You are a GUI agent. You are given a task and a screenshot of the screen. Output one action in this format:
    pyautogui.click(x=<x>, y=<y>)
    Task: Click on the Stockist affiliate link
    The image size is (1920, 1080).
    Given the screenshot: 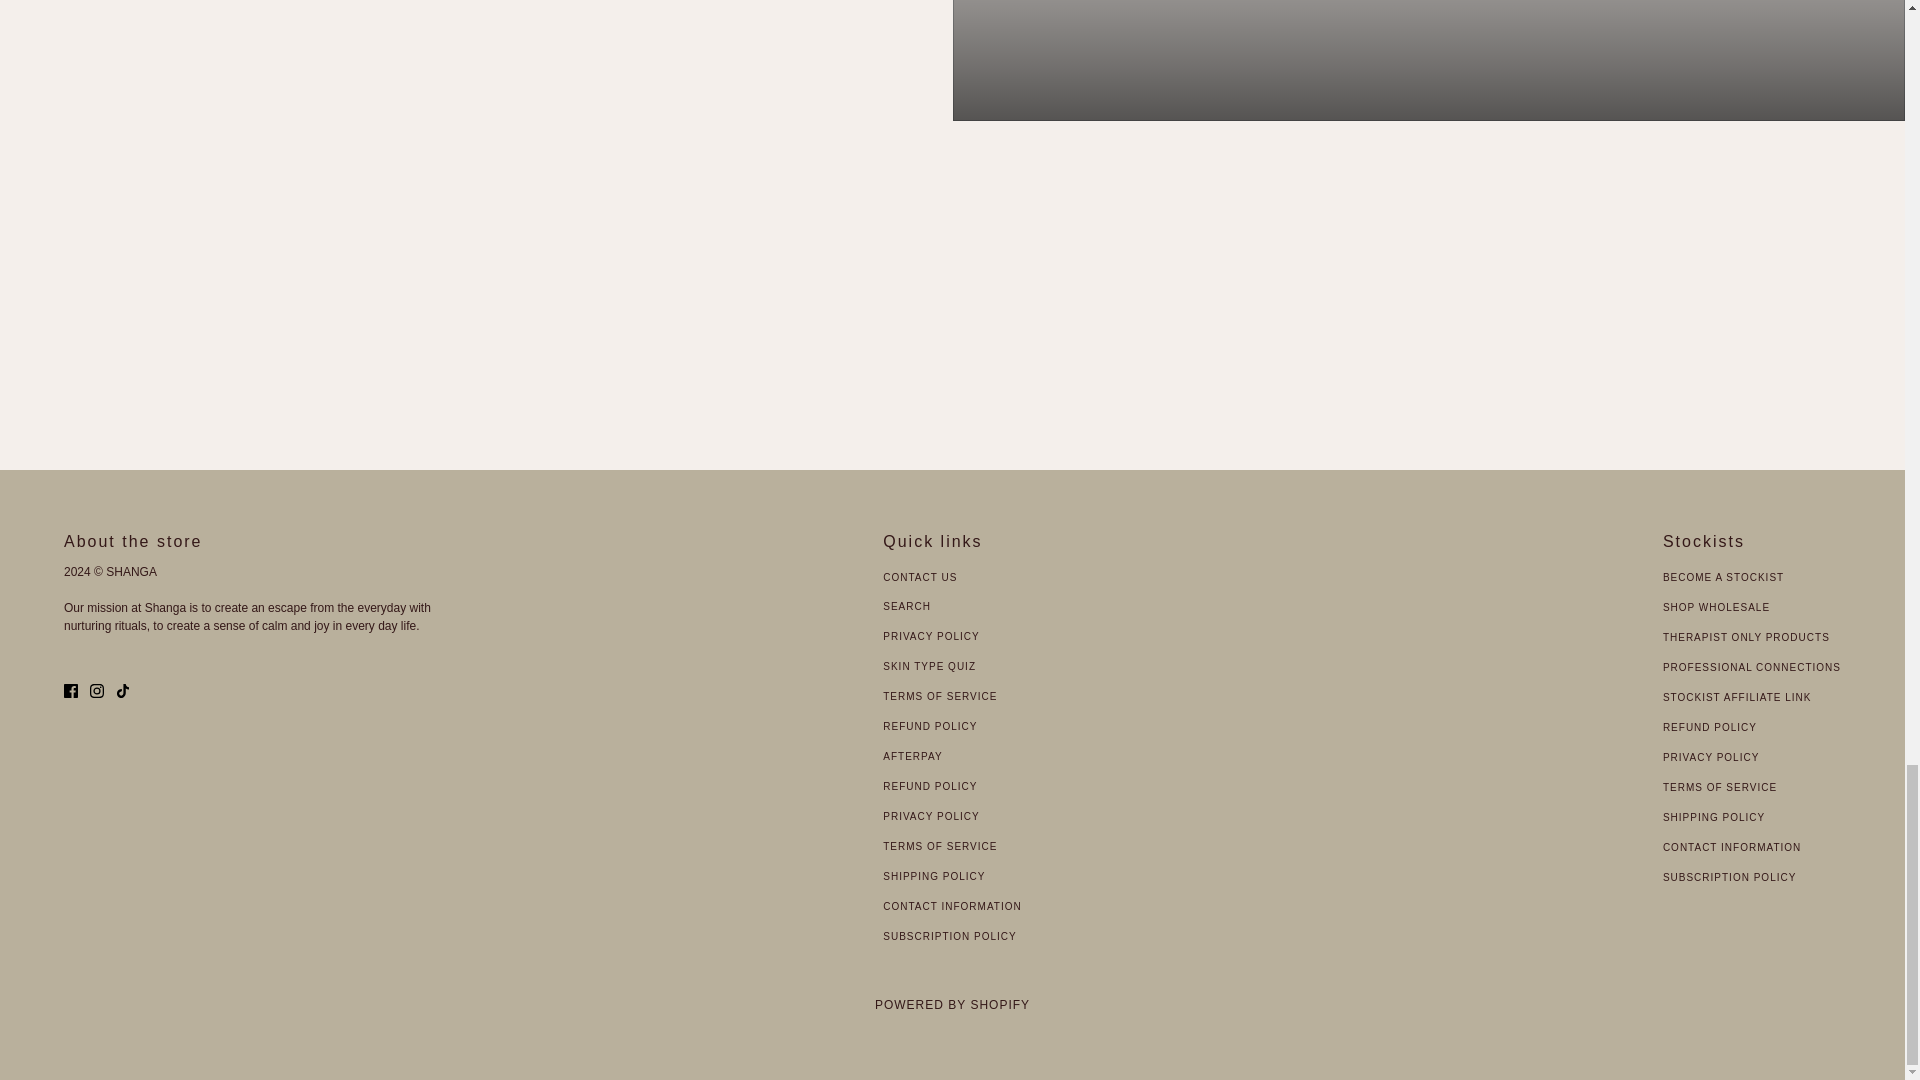 What is the action you would take?
    pyautogui.click(x=1737, y=698)
    